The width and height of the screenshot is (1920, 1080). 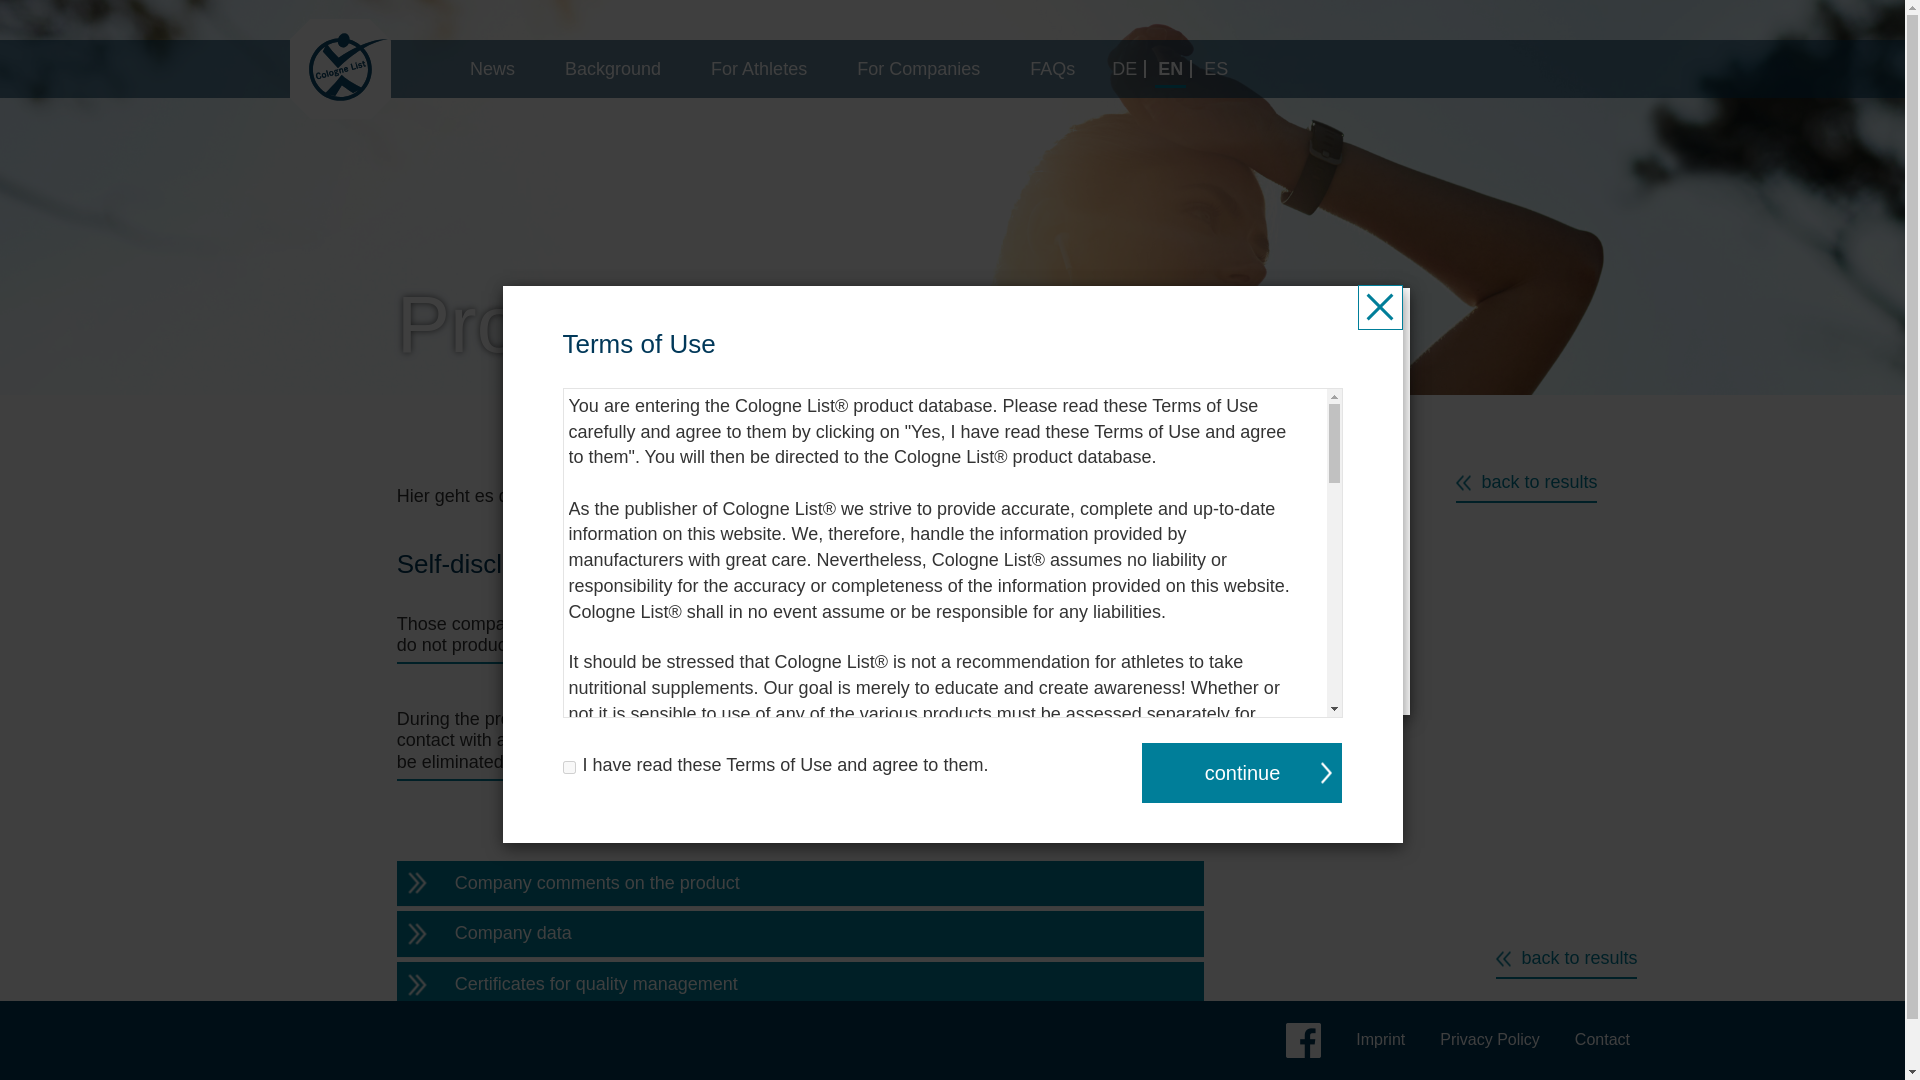 What do you see at coordinates (918, 68) in the screenshot?
I see `For Companies` at bounding box center [918, 68].